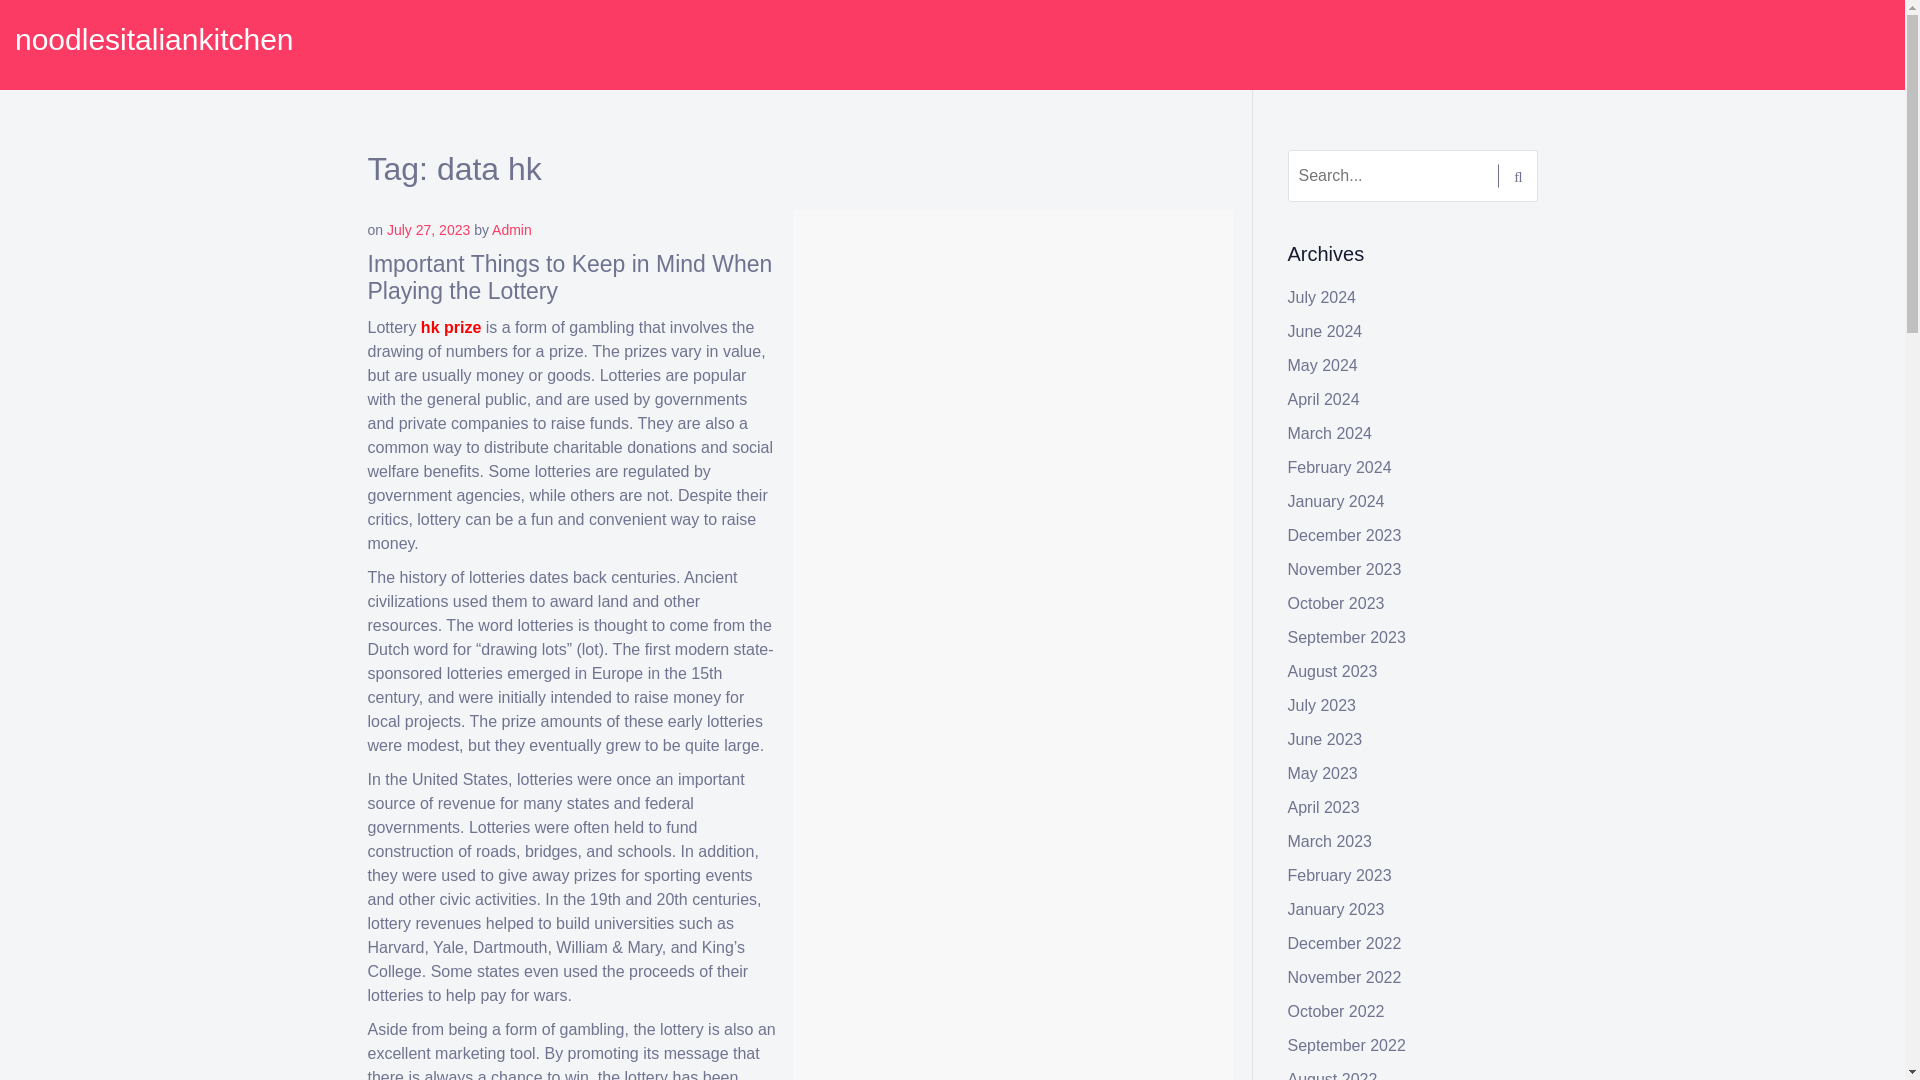 The width and height of the screenshot is (1920, 1080). What do you see at coordinates (1344, 977) in the screenshot?
I see `November 2022` at bounding box center [1344, 977].